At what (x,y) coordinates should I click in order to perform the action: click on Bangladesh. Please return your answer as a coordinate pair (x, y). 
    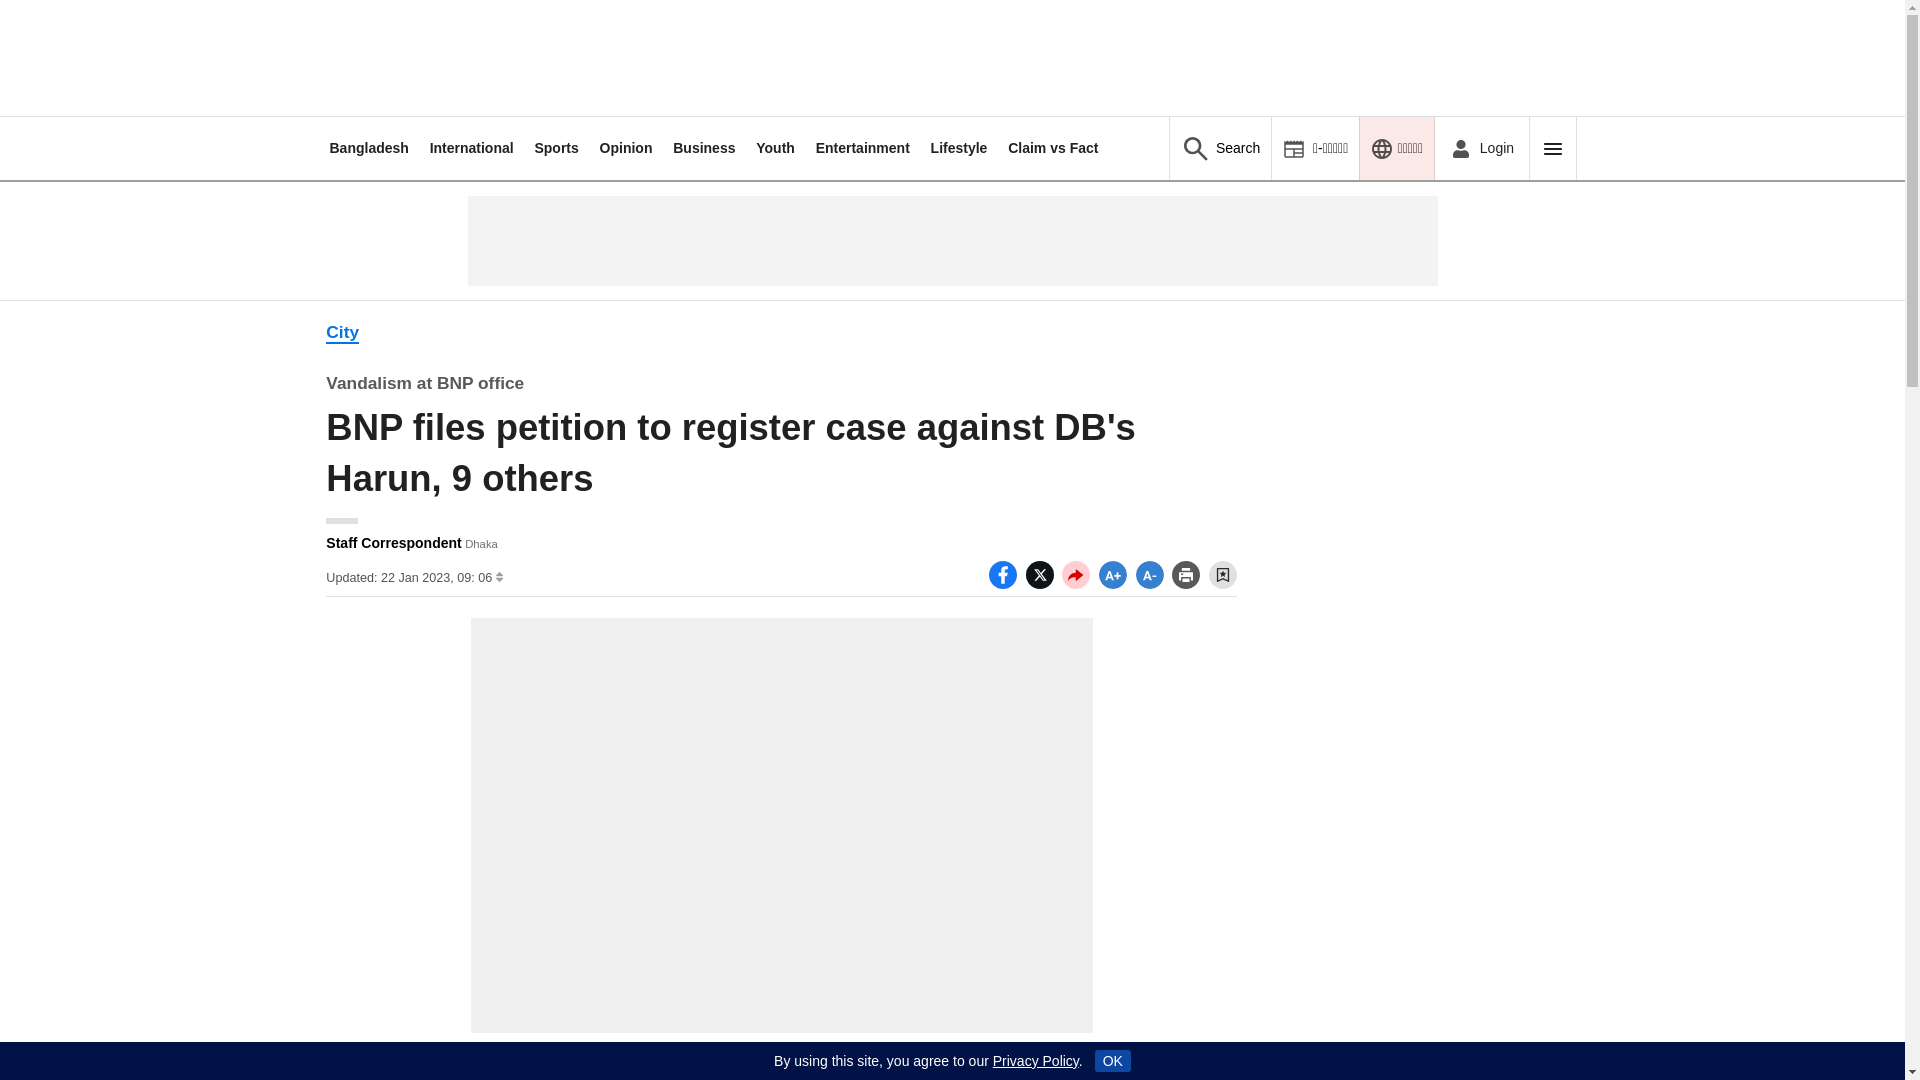
    Looking at the image, I should click on (368, 148).